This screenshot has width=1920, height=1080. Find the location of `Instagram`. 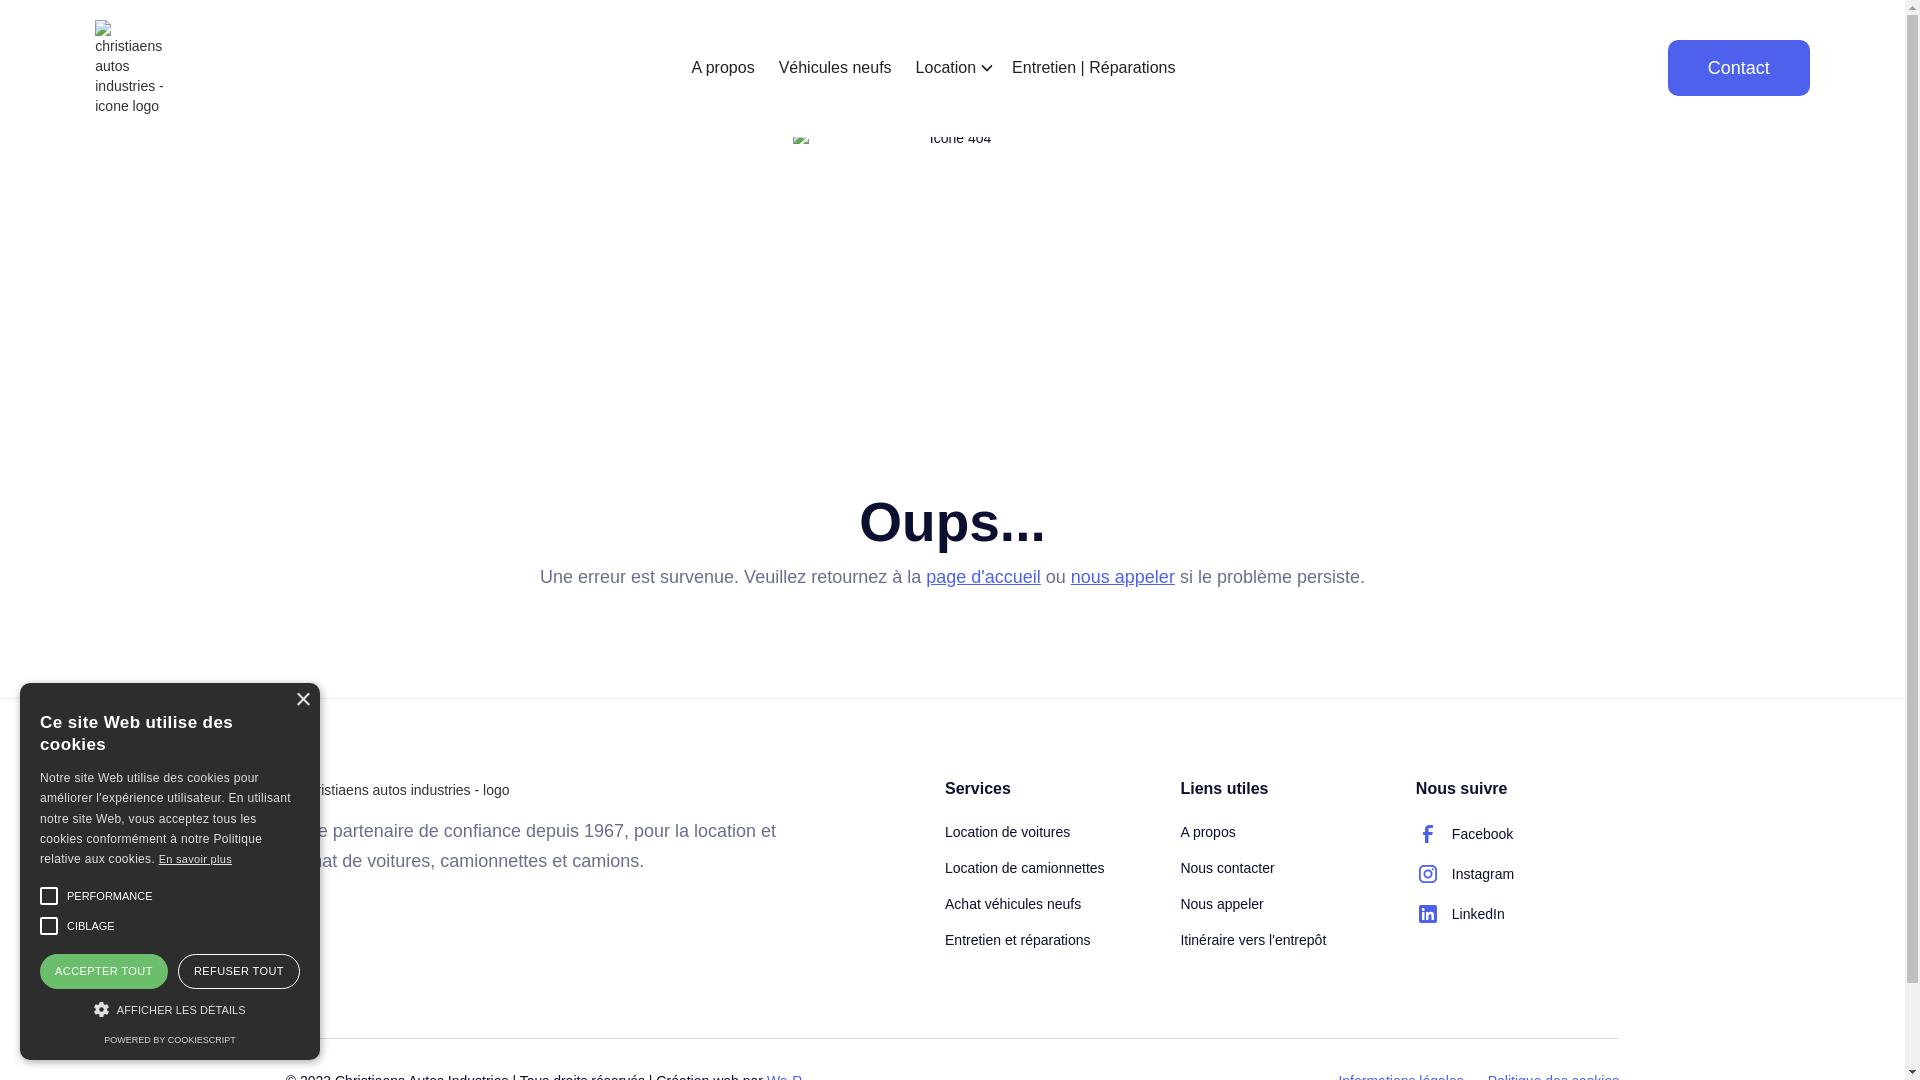

Instagram is located at coordinates (1465, 874).